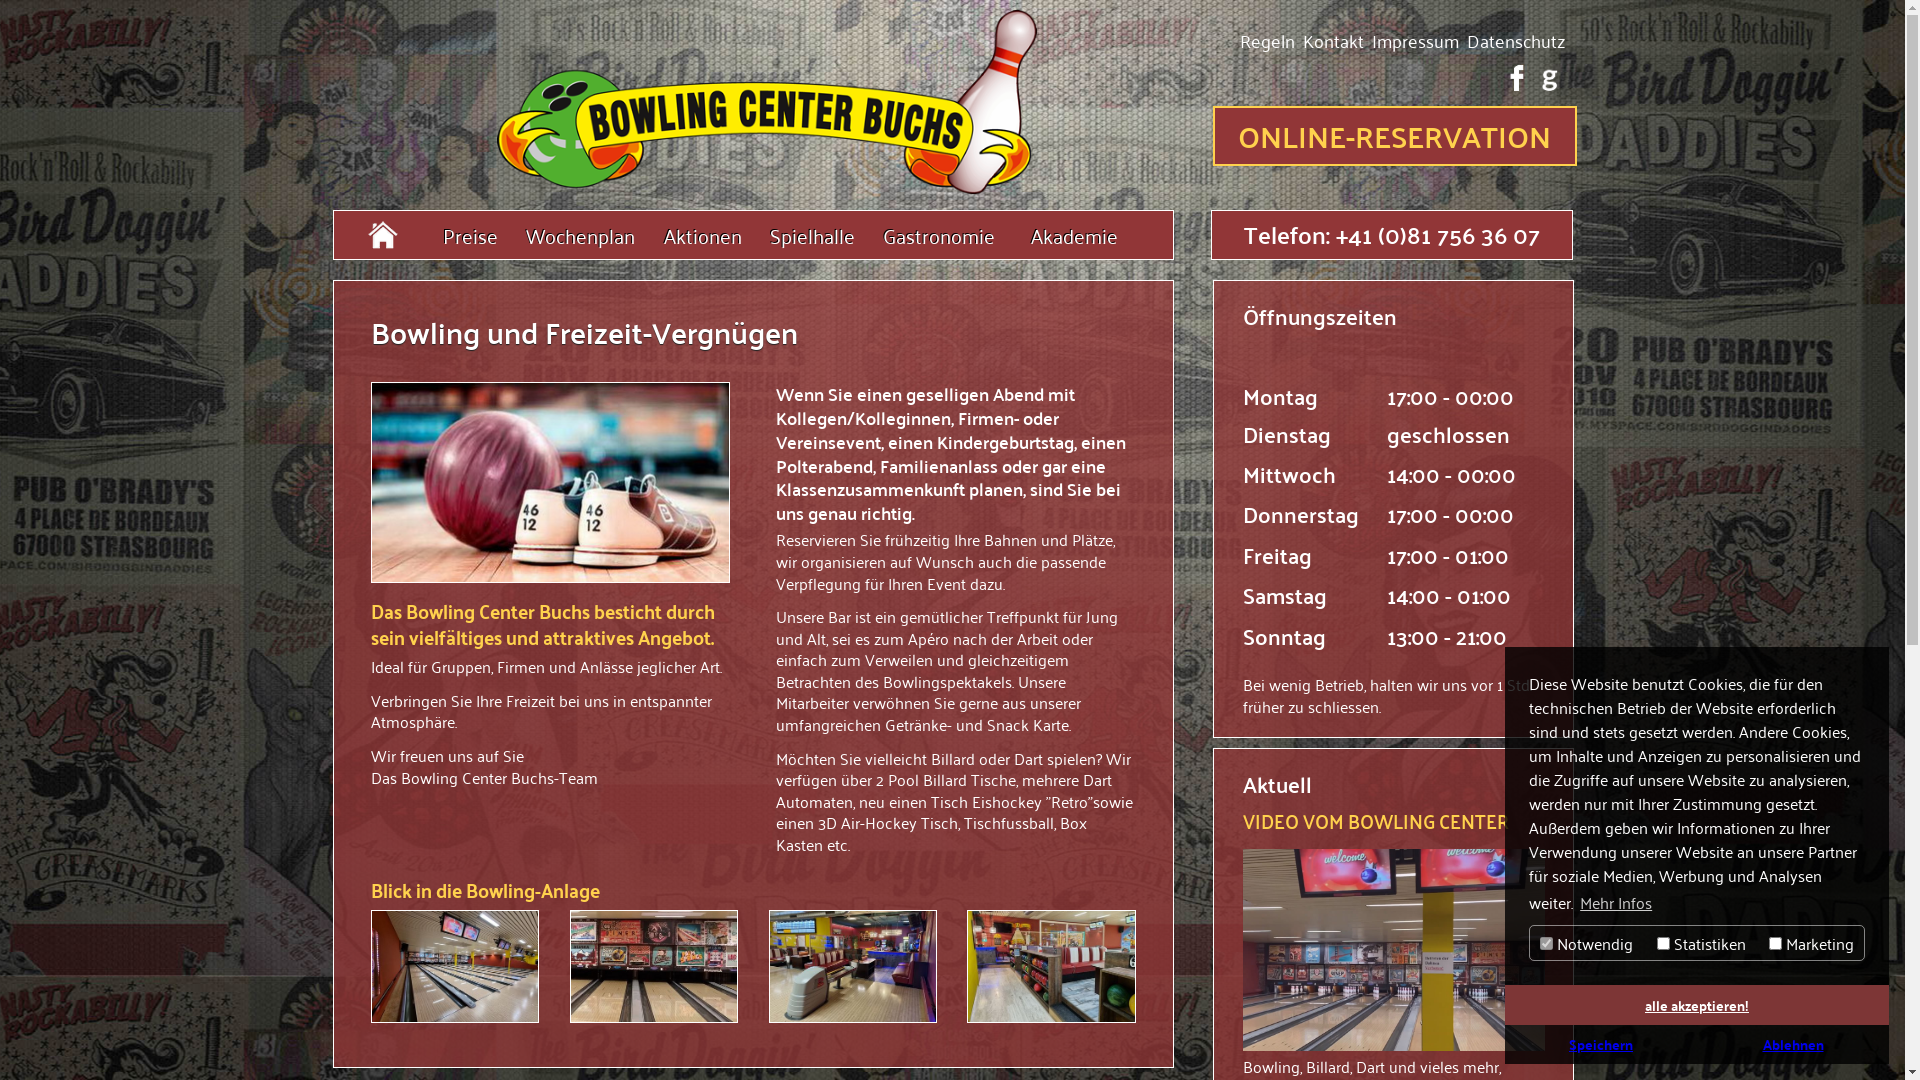  What do you see at coordinates (1697, 1005) in the screenshot?
I see `alle akzeptieren!` at bounding box center [1697, 1005].